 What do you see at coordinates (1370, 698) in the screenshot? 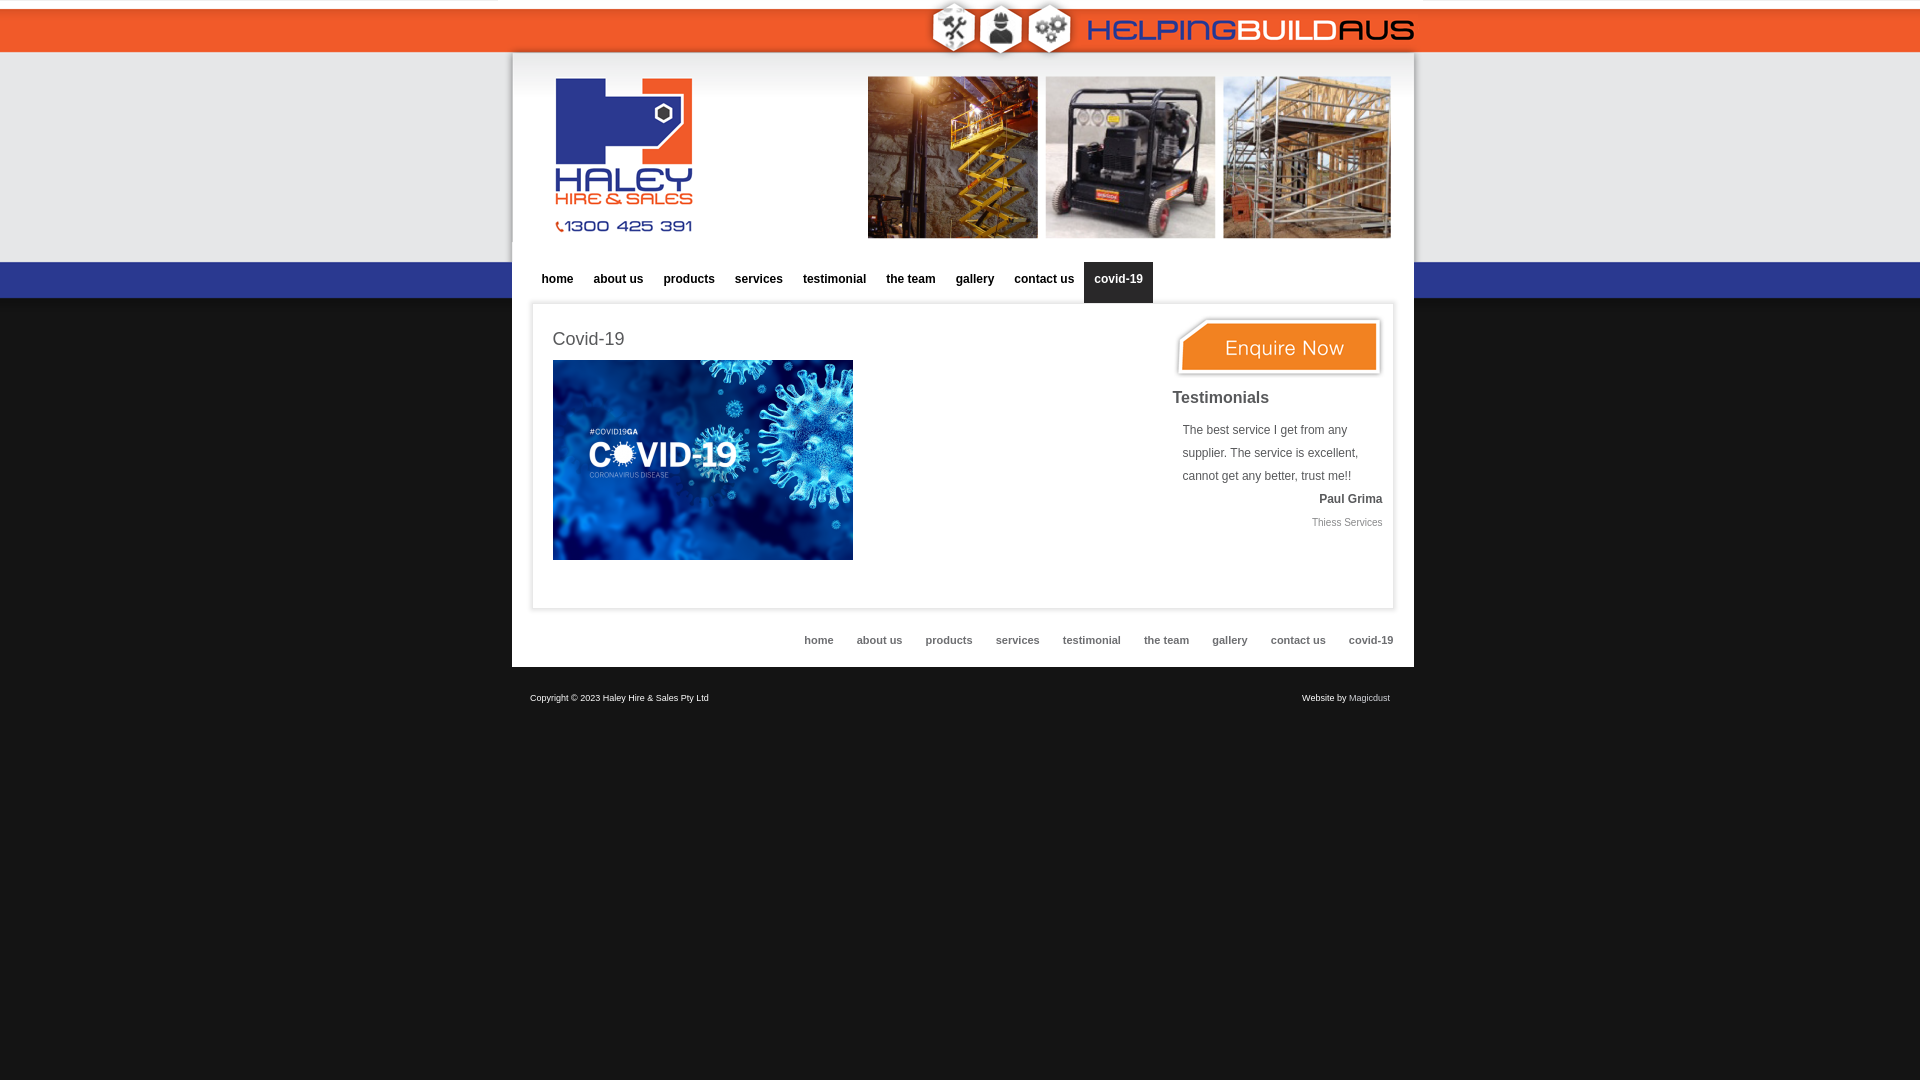
I see `Magicdust` at bounding box center [1370, 698].